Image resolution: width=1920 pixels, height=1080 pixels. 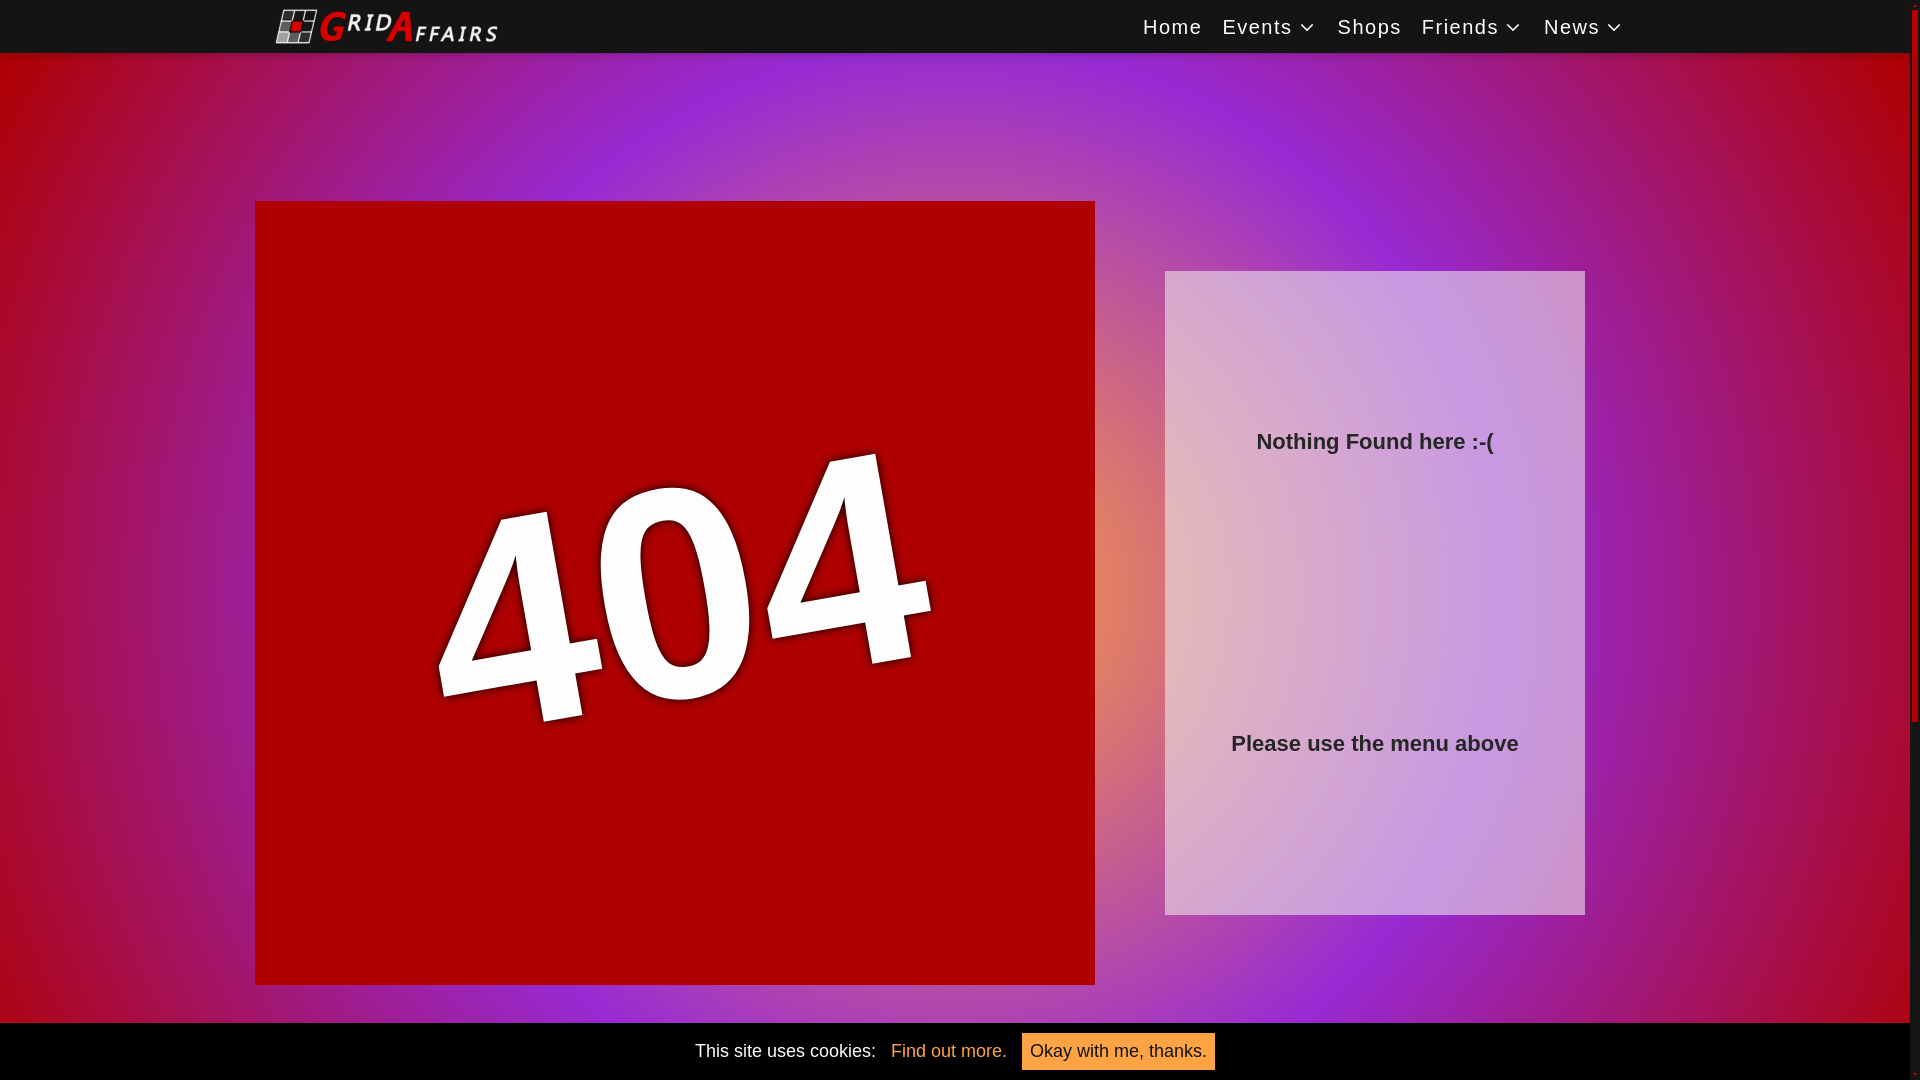 I want to click on Okay with me, thanks., so click(x=1118, y=1051).